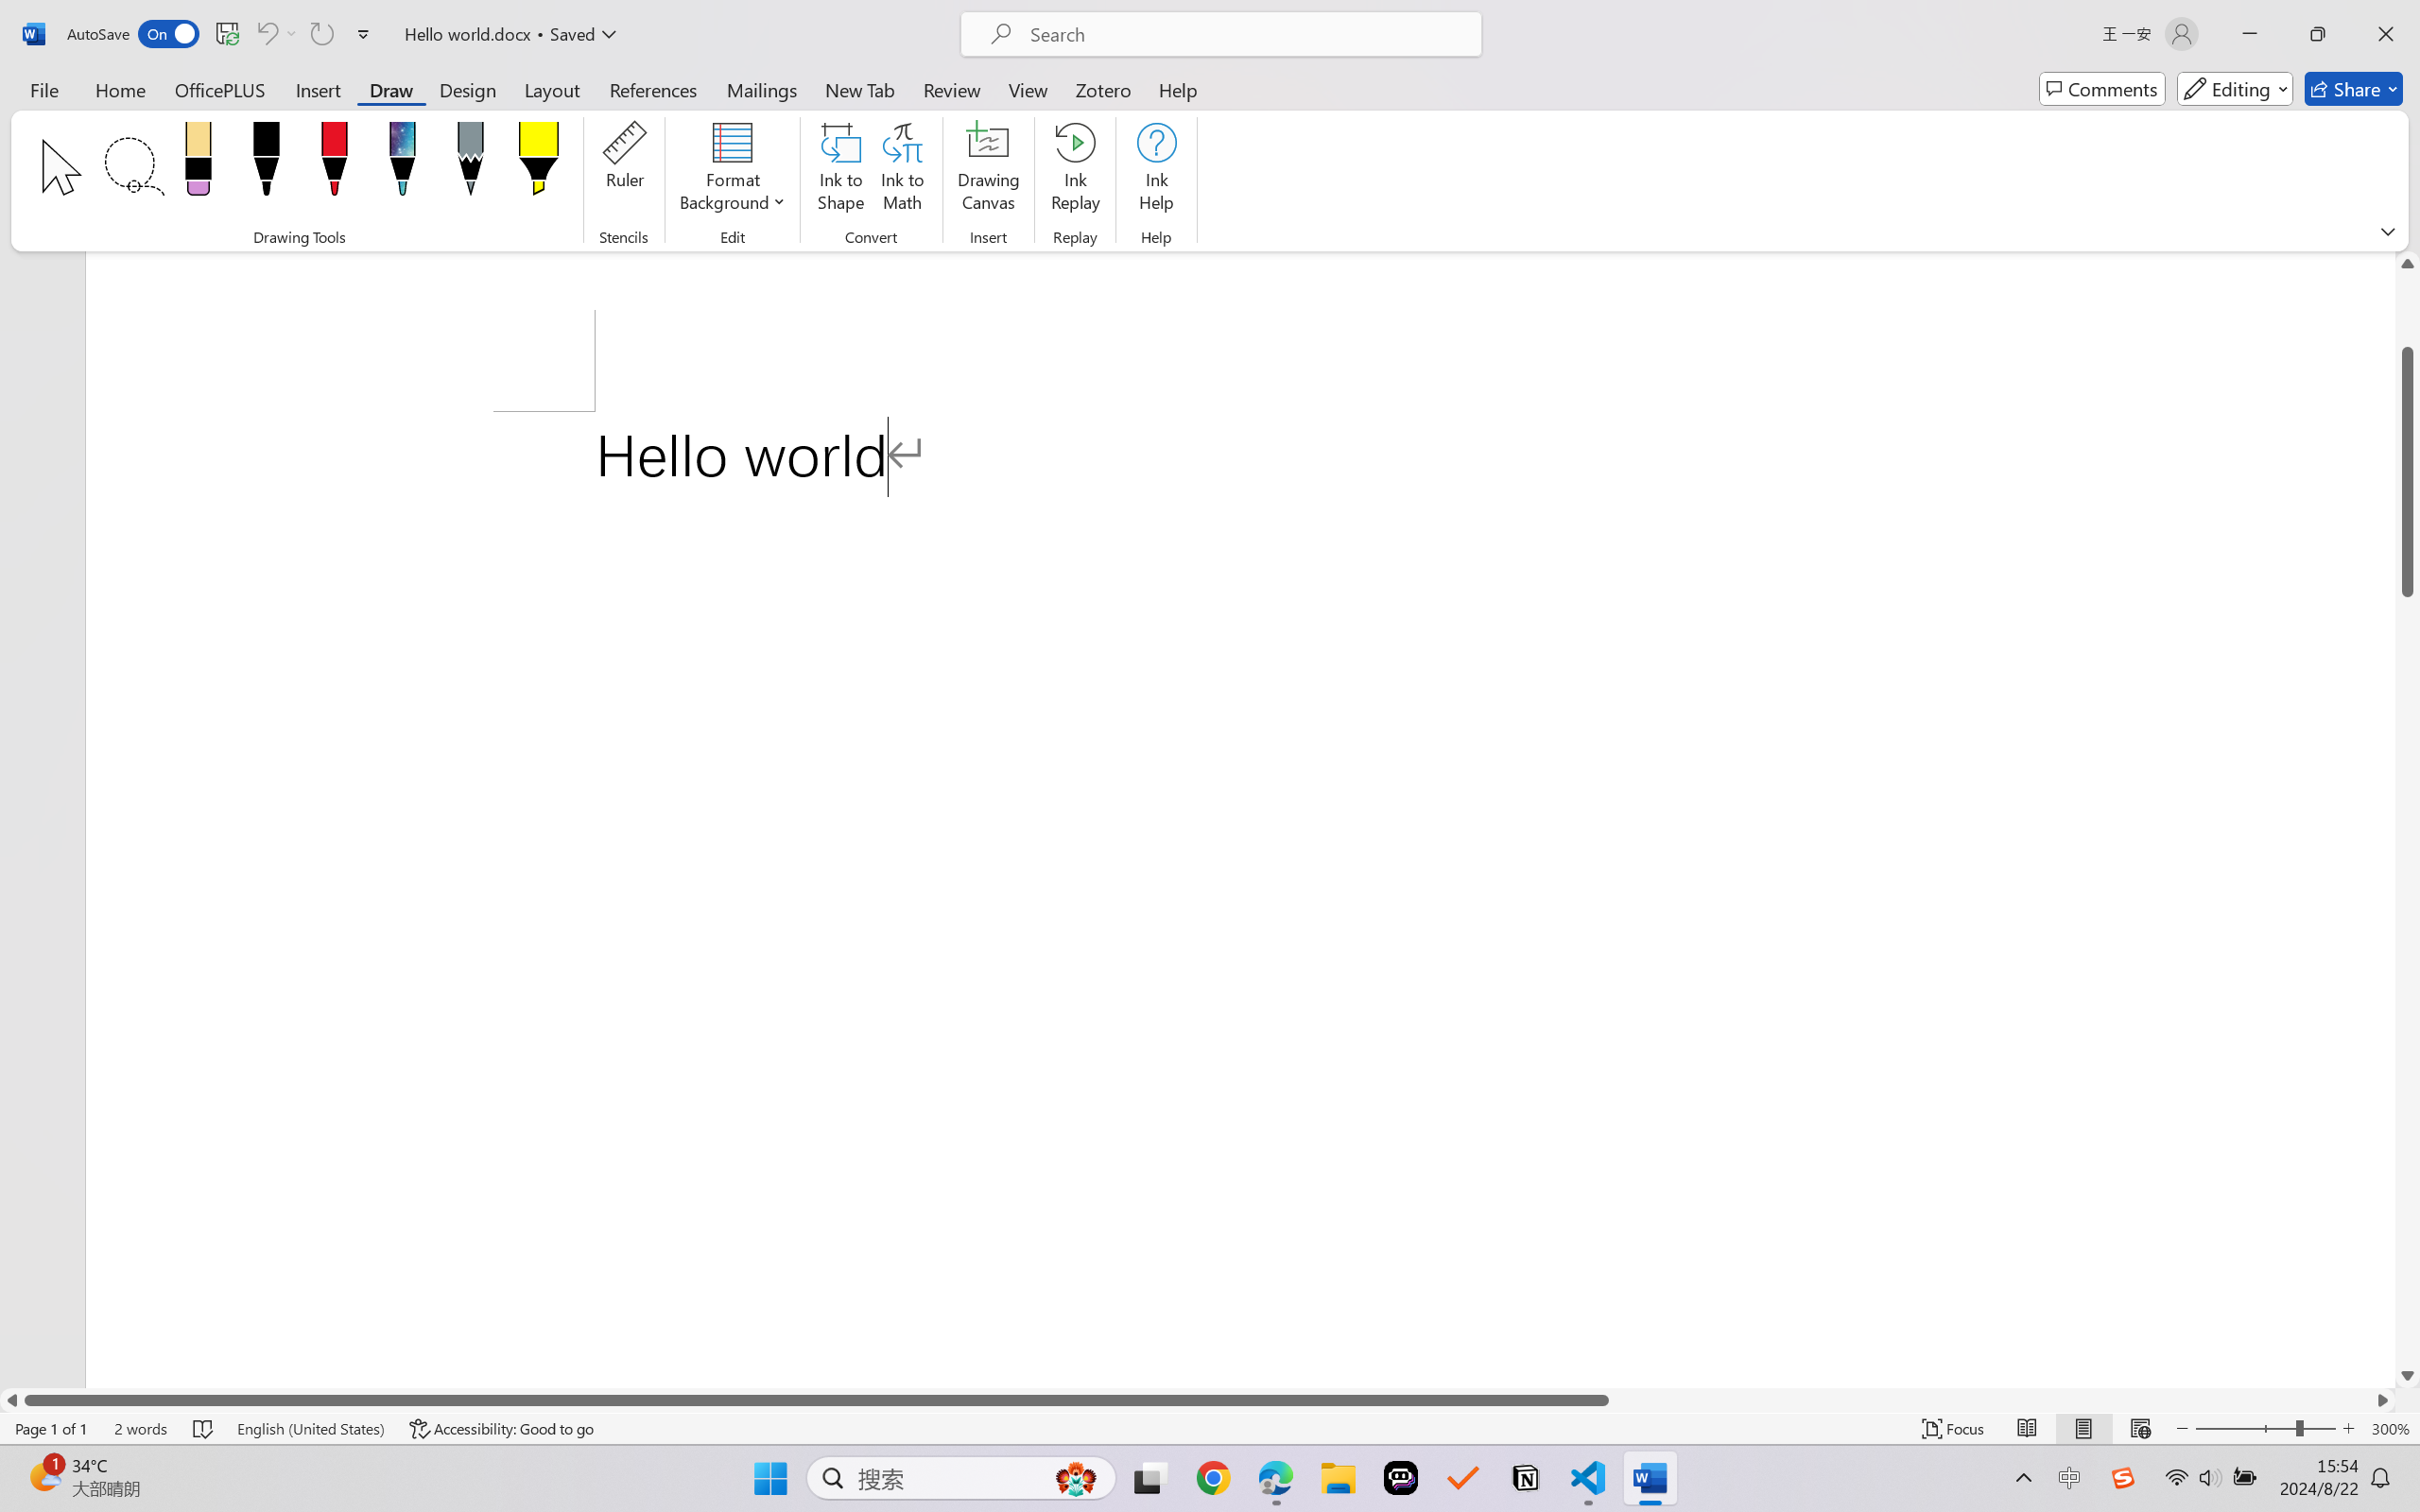 Image resolution: width=2420 pixels, height=1512 pixels. I want to click on Help, so click(1177, 89).